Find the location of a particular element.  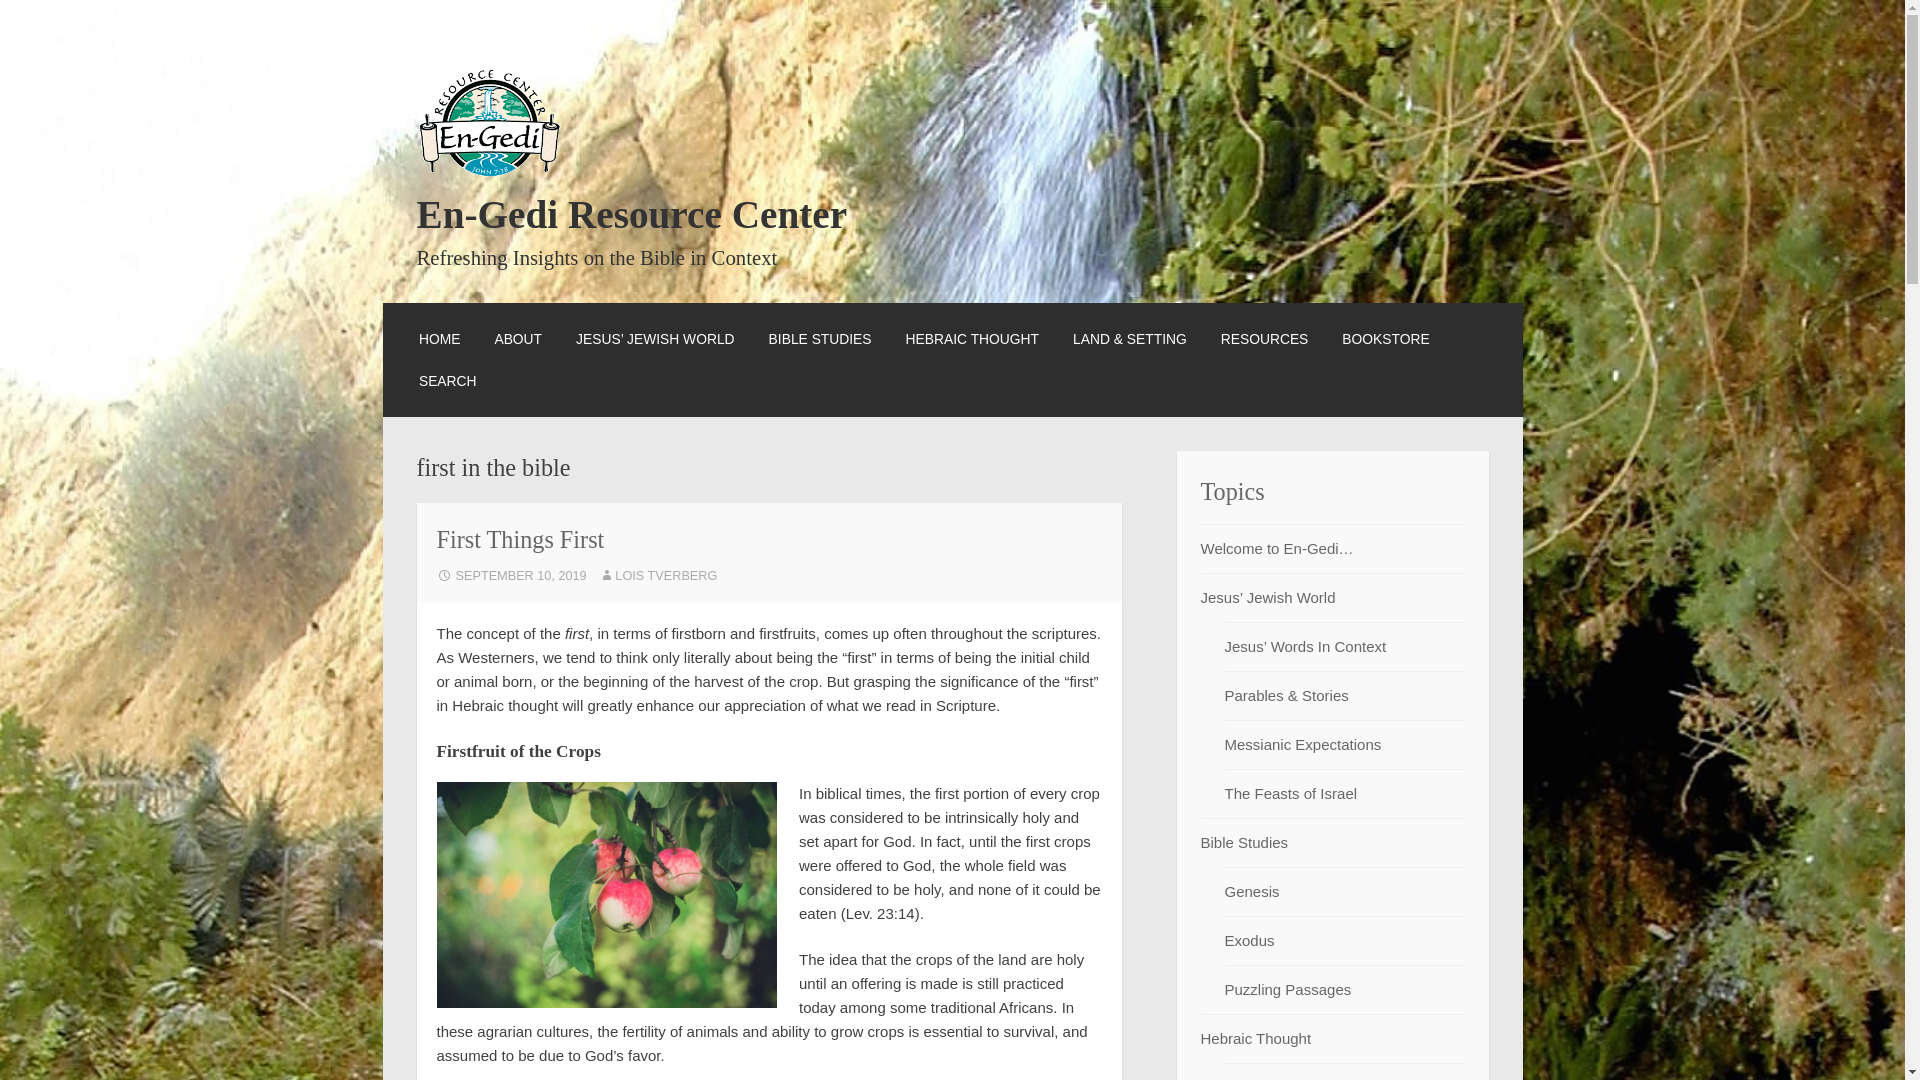

SEPTEMBER 10, 2019 is located at coordinates (510, 576).